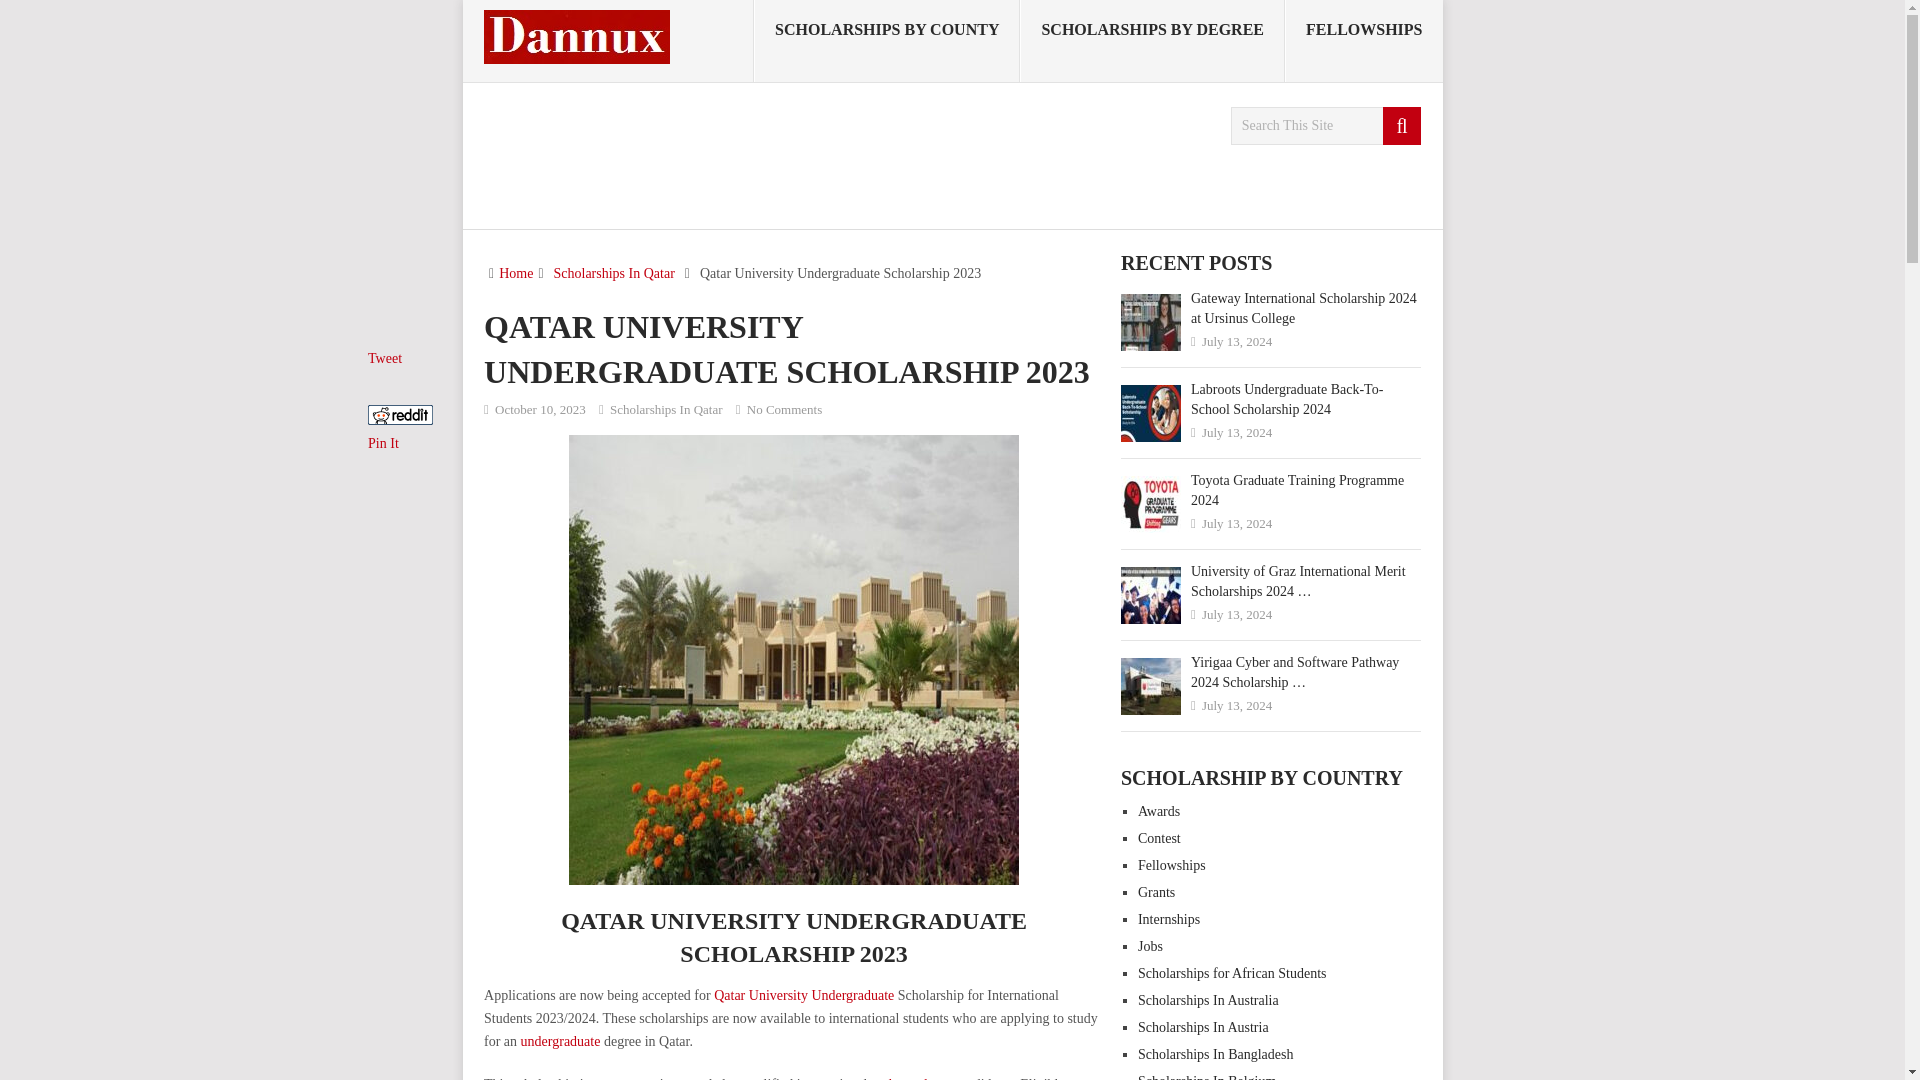 The height and width of the screenshot is (1080, 1920). What do you see at coordinates (910, 1078) in the screenshot?
I see `undergraduate` at bounding box center [910, 1078].